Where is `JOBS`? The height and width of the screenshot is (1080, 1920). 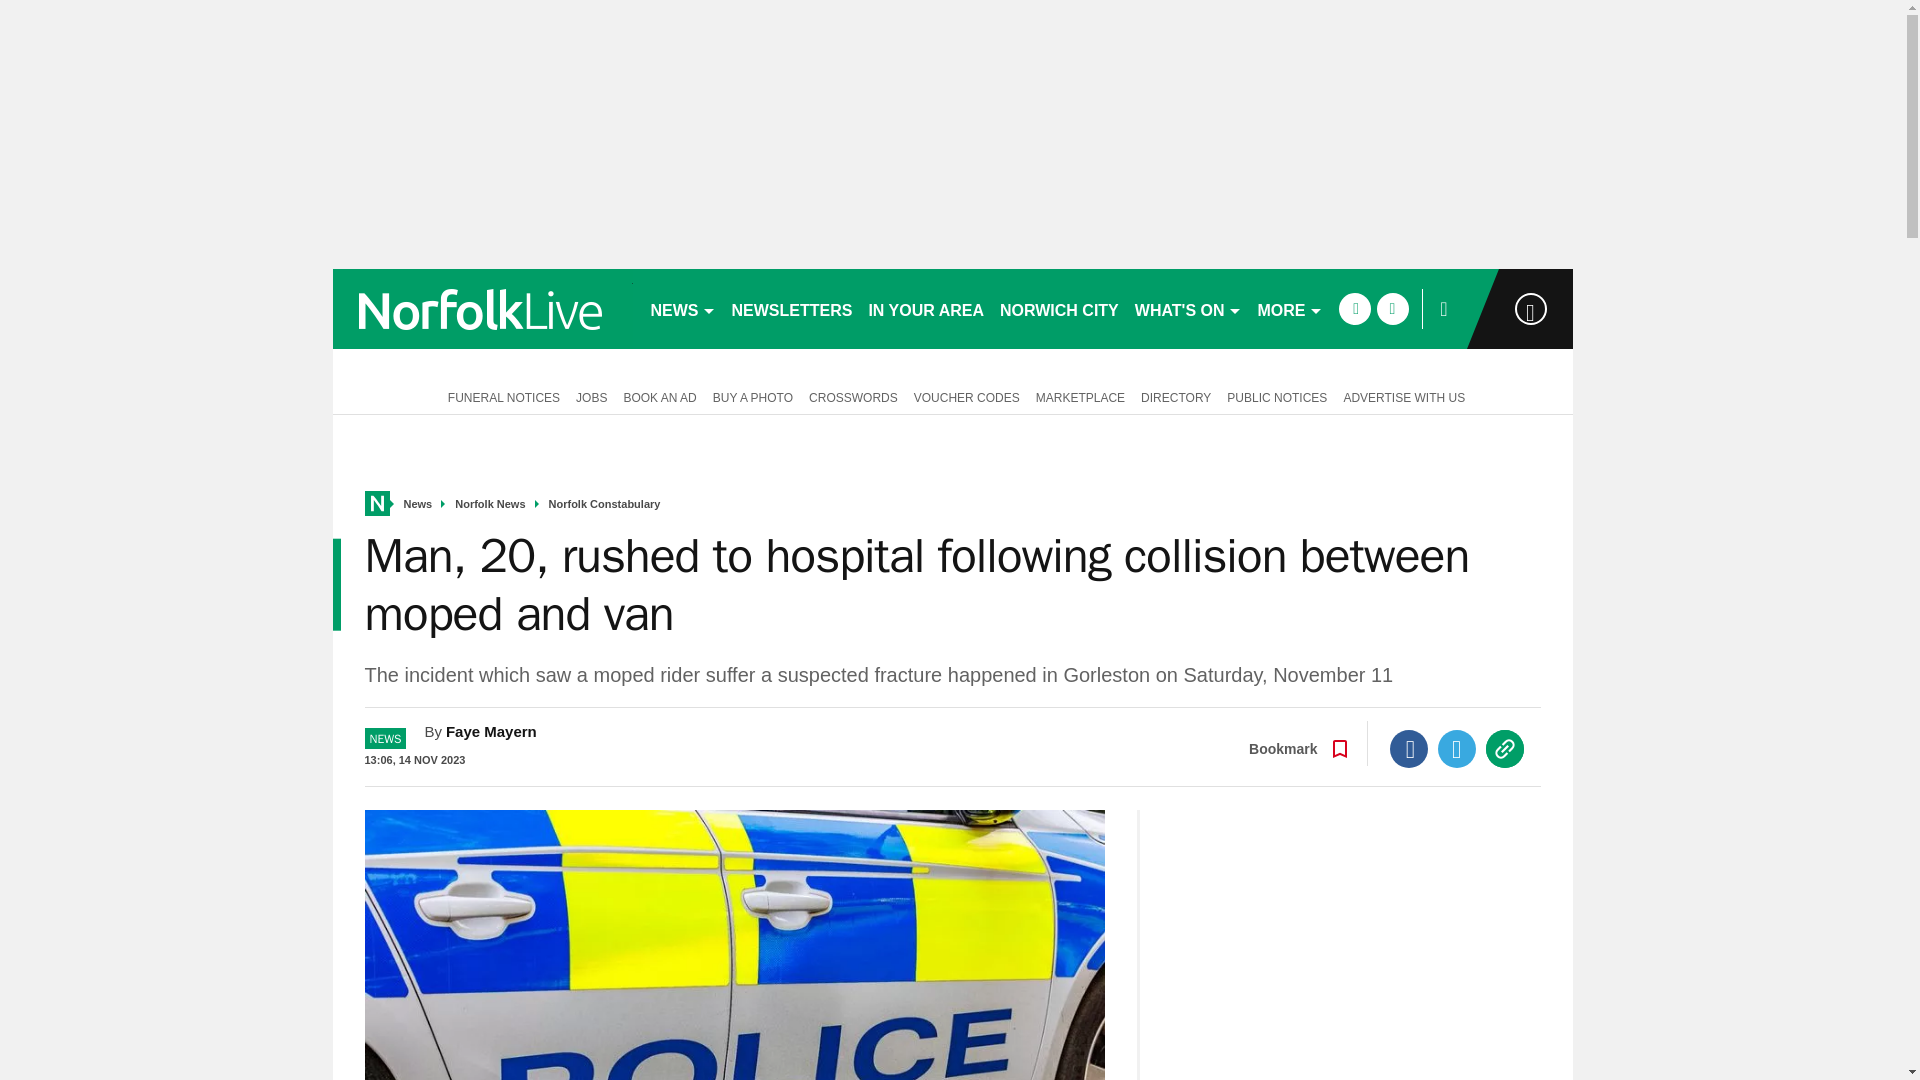 JOBS is located at coordinates (591, 396).